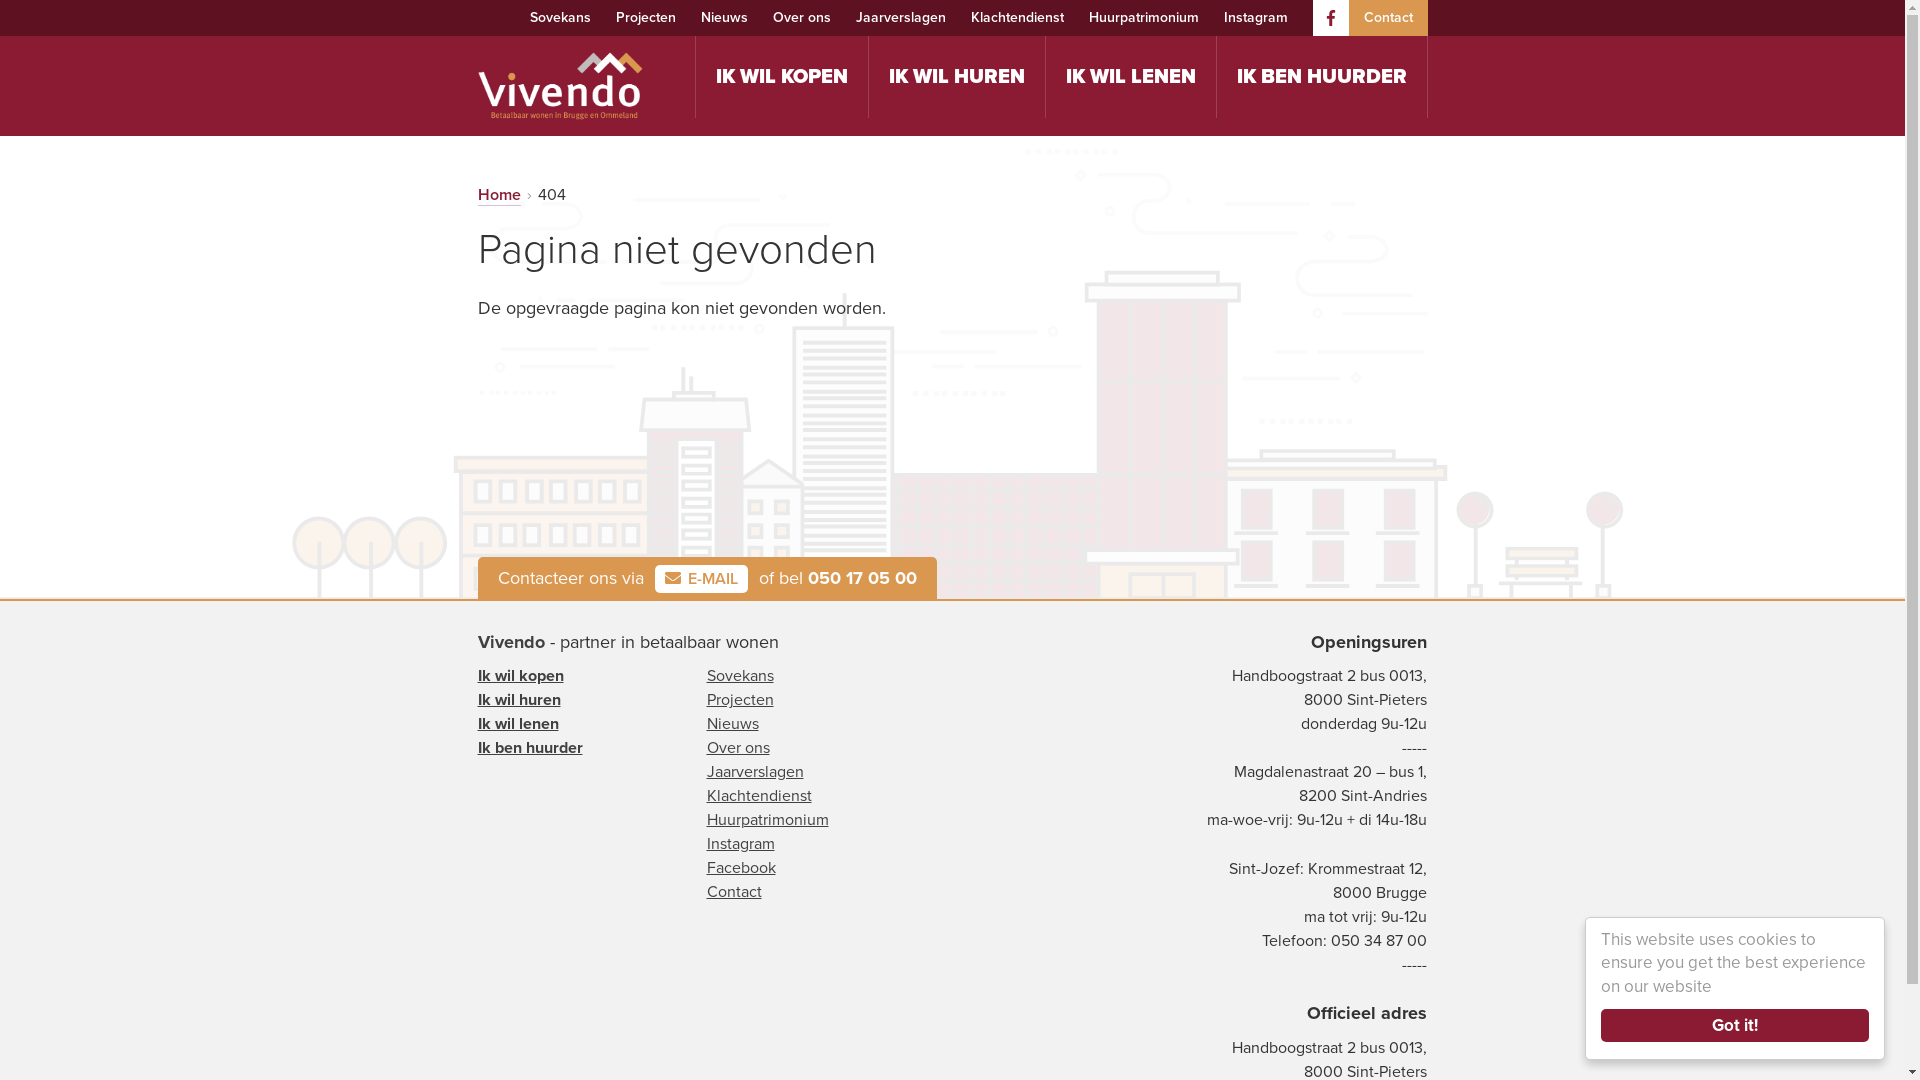 The height and width of the screenshot is (1080, 1920). Describe the element at coordinates (956, 77) in the screenshot. I see `IK WIL HUREN` at that location.